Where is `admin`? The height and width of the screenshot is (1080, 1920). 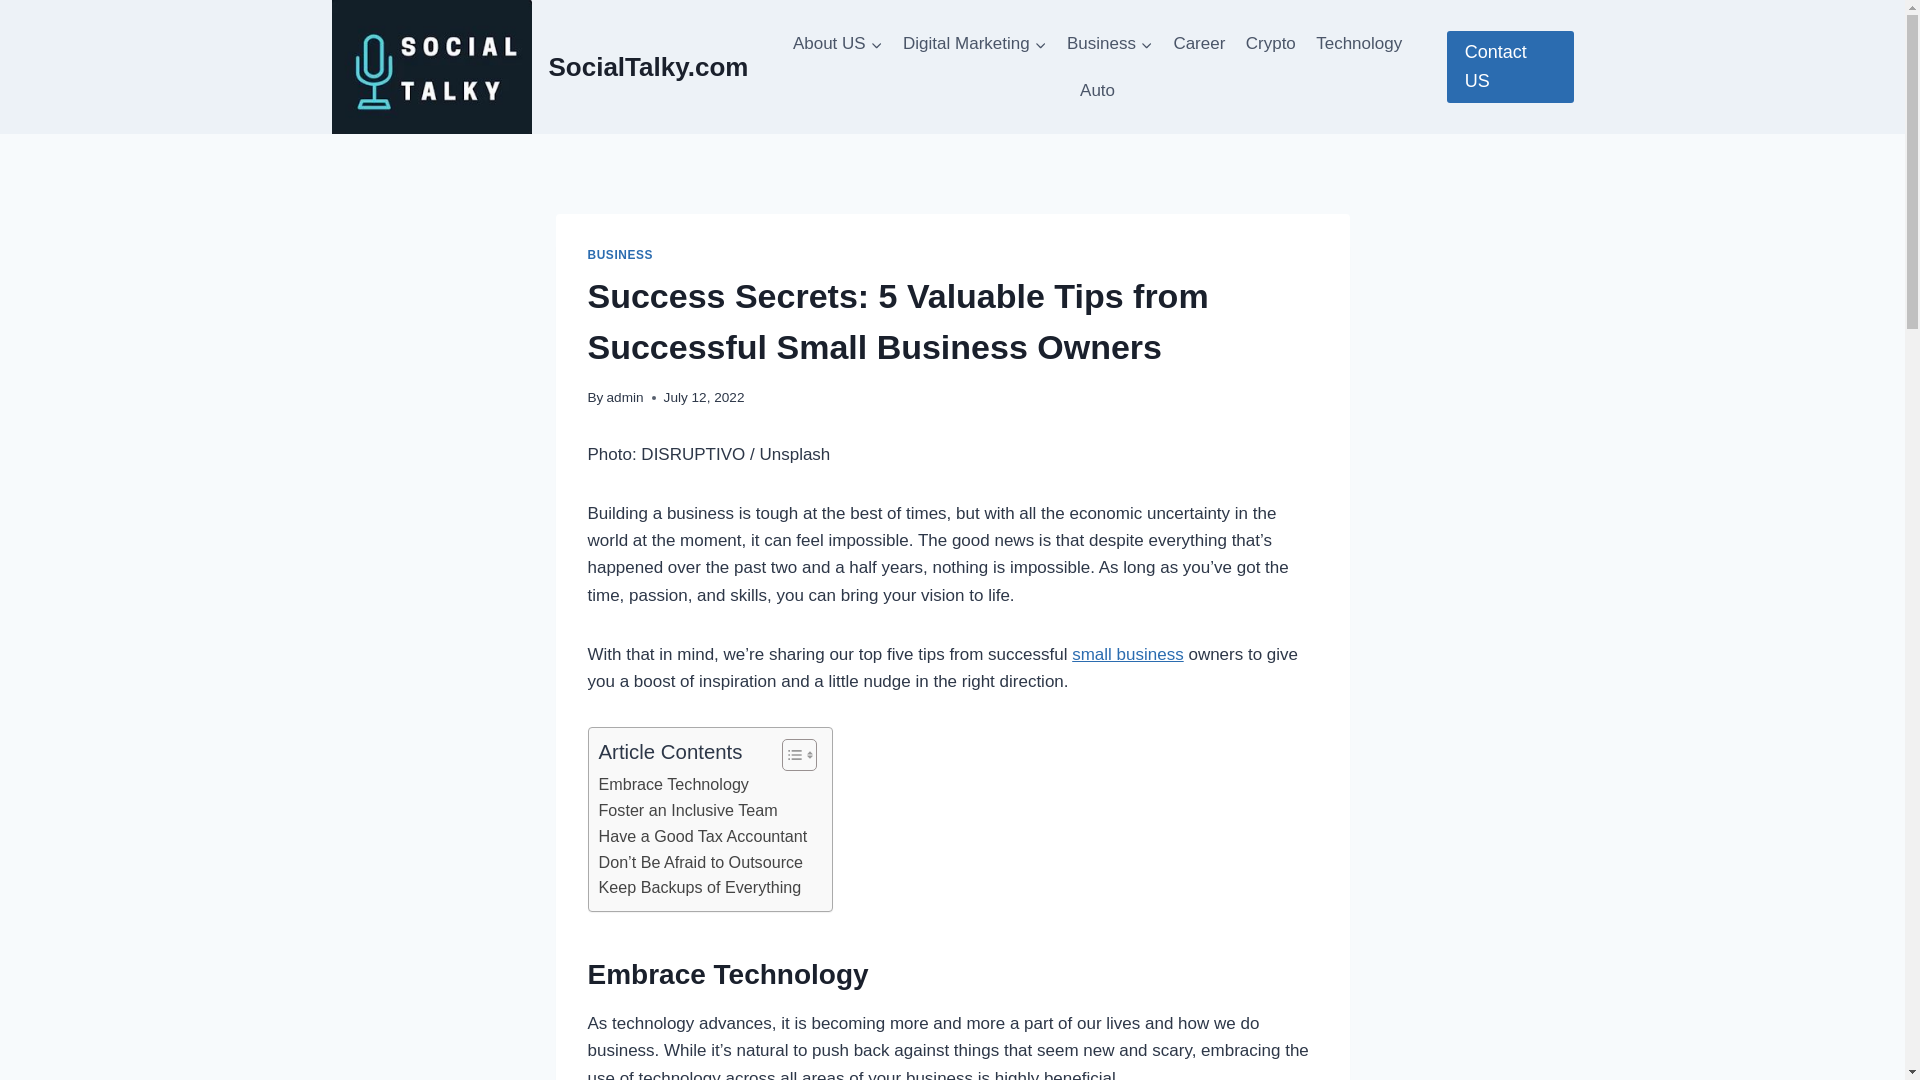
admin is located at coordinates (624, 397).